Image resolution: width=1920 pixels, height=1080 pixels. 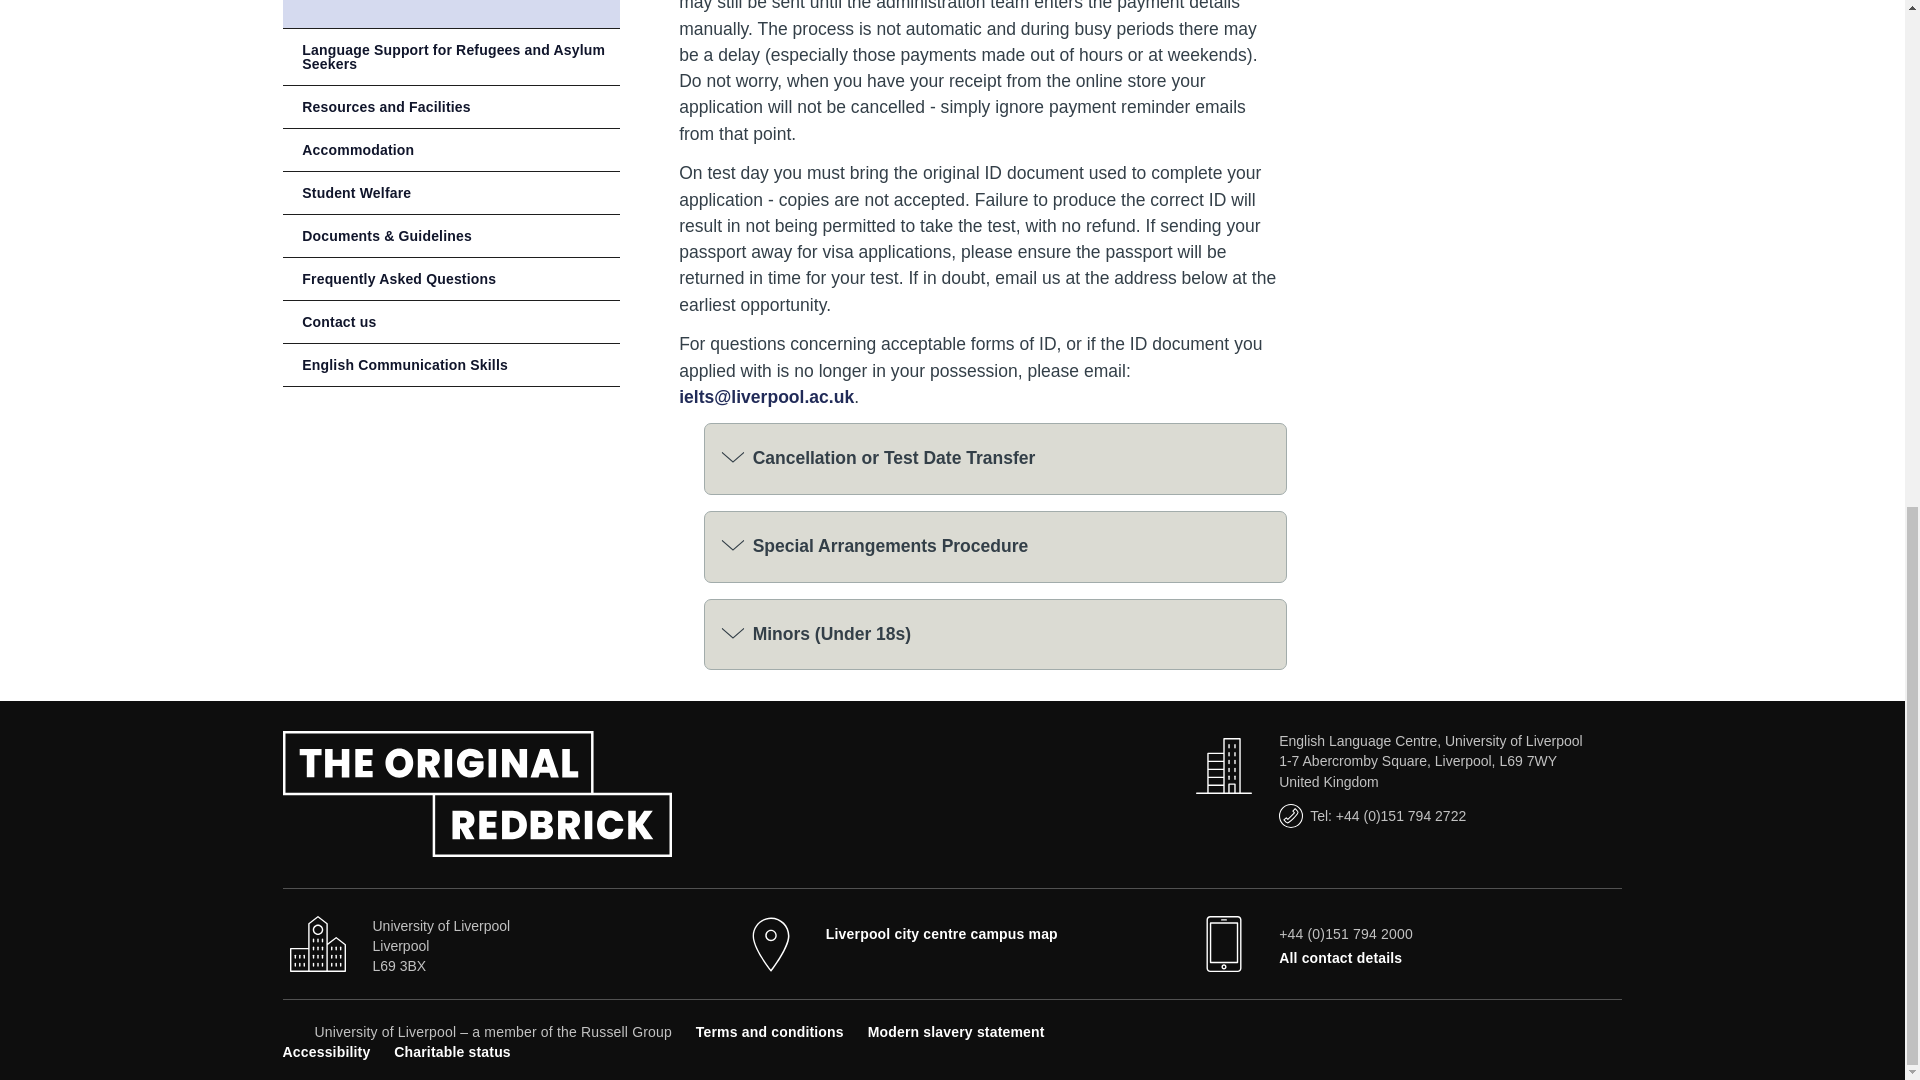 I want to click on instagram, so click(x=1578, y=1029).